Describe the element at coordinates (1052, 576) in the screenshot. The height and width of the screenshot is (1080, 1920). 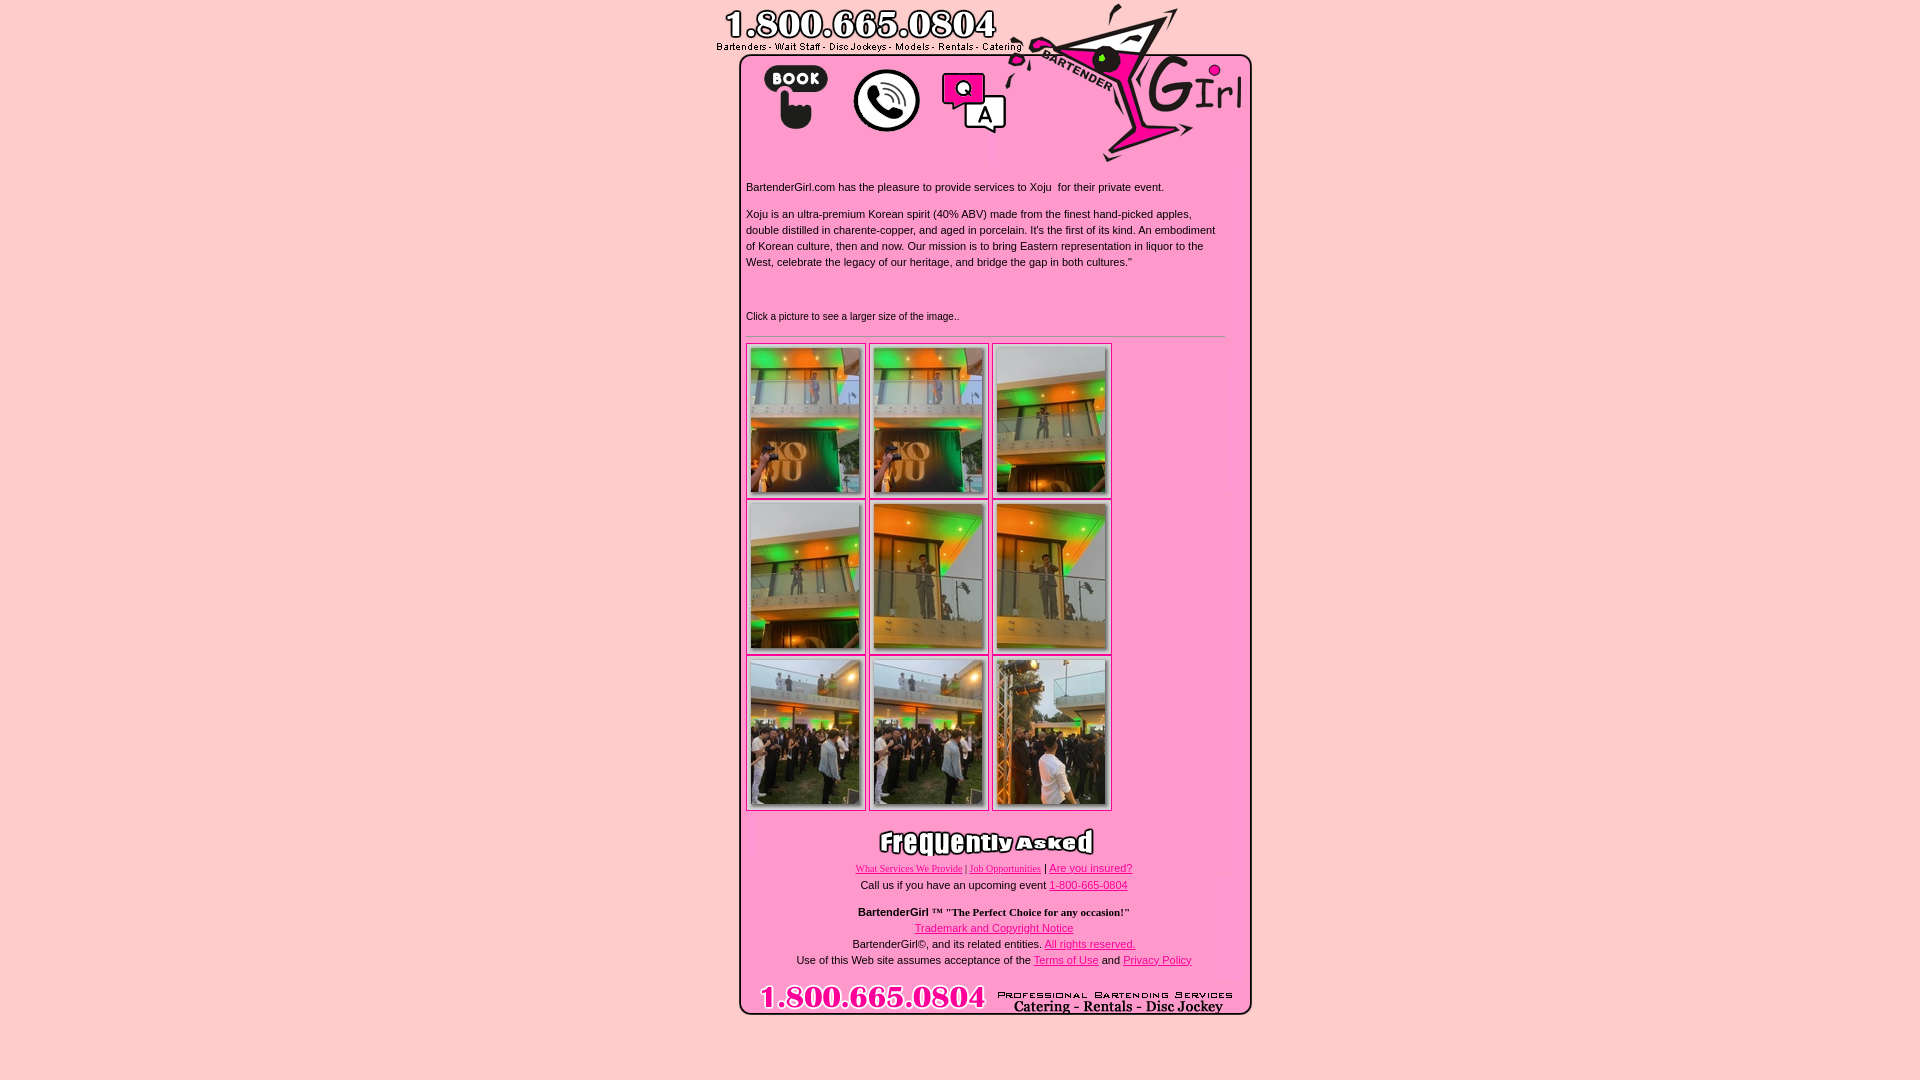
I see `Soyu Event` at that location.